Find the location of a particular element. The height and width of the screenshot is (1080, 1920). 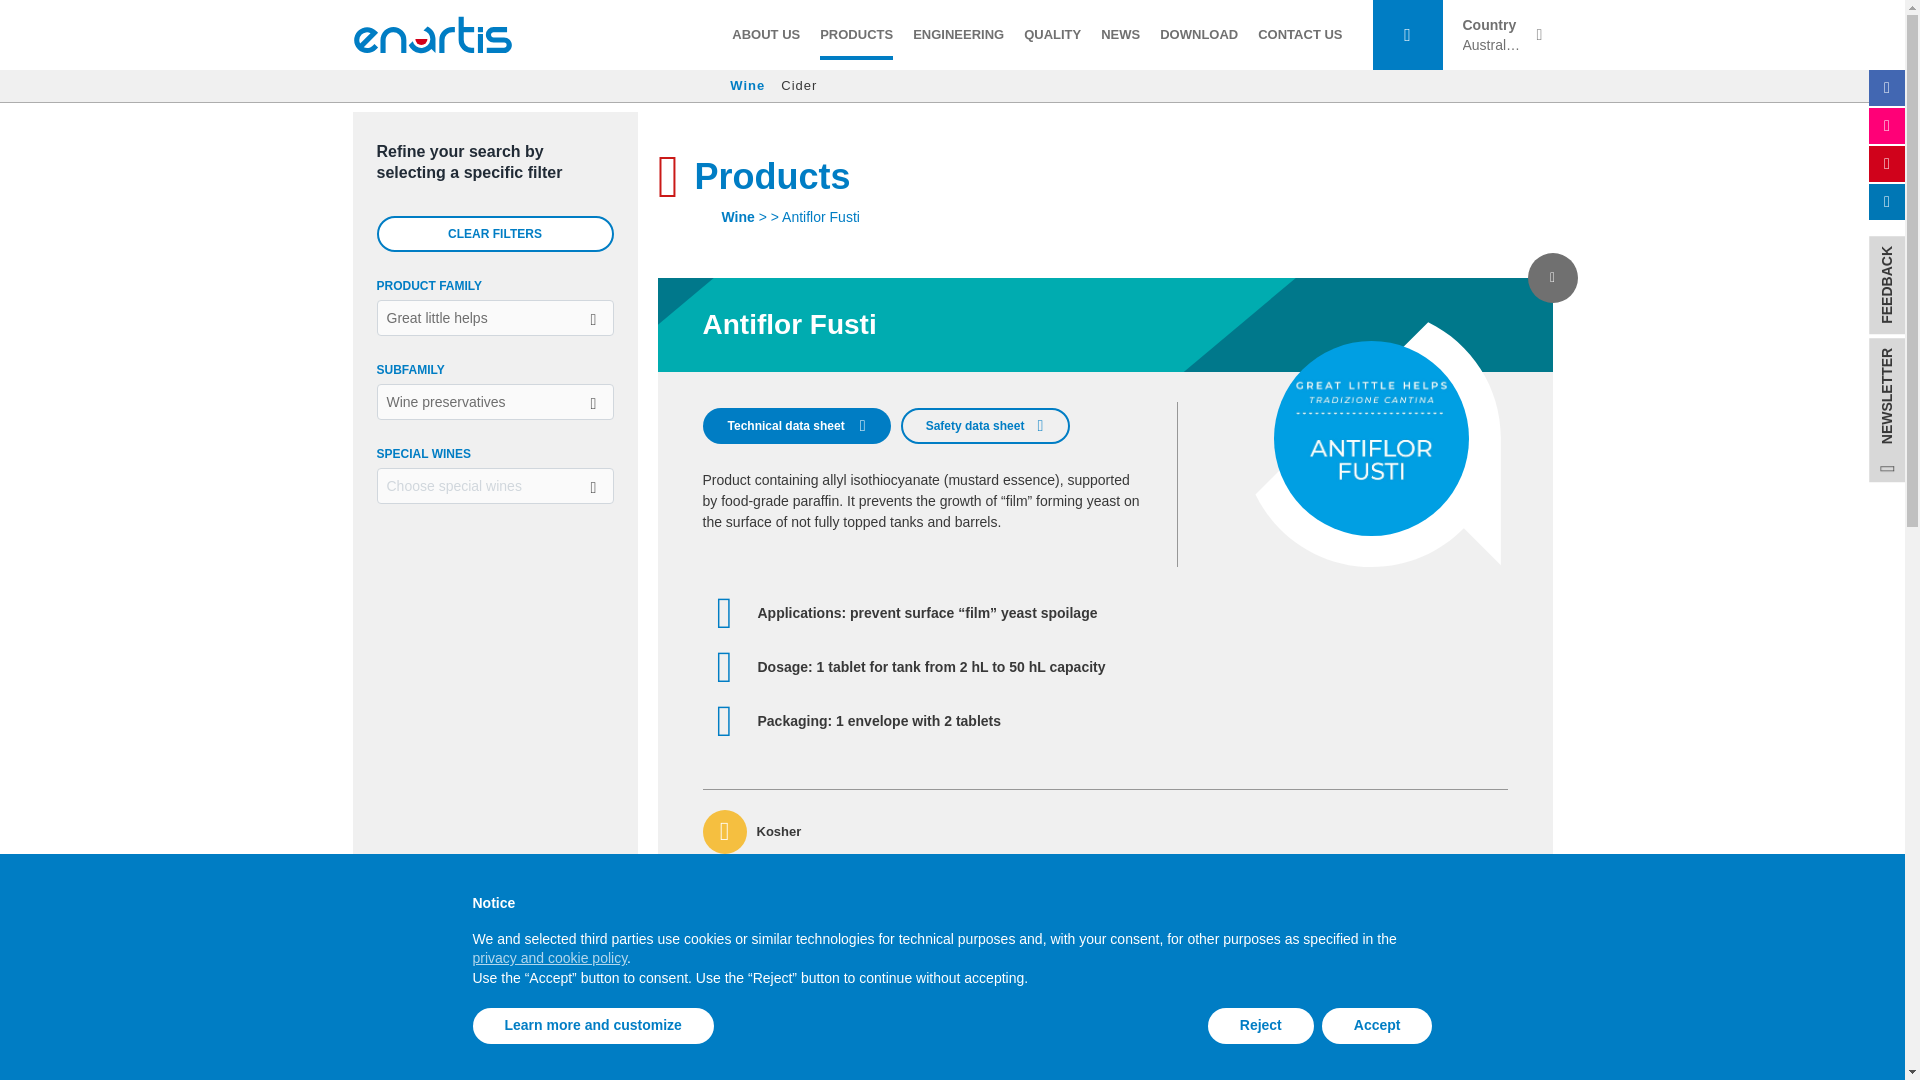

PRODUCTS is located at coordinates (856, 35).